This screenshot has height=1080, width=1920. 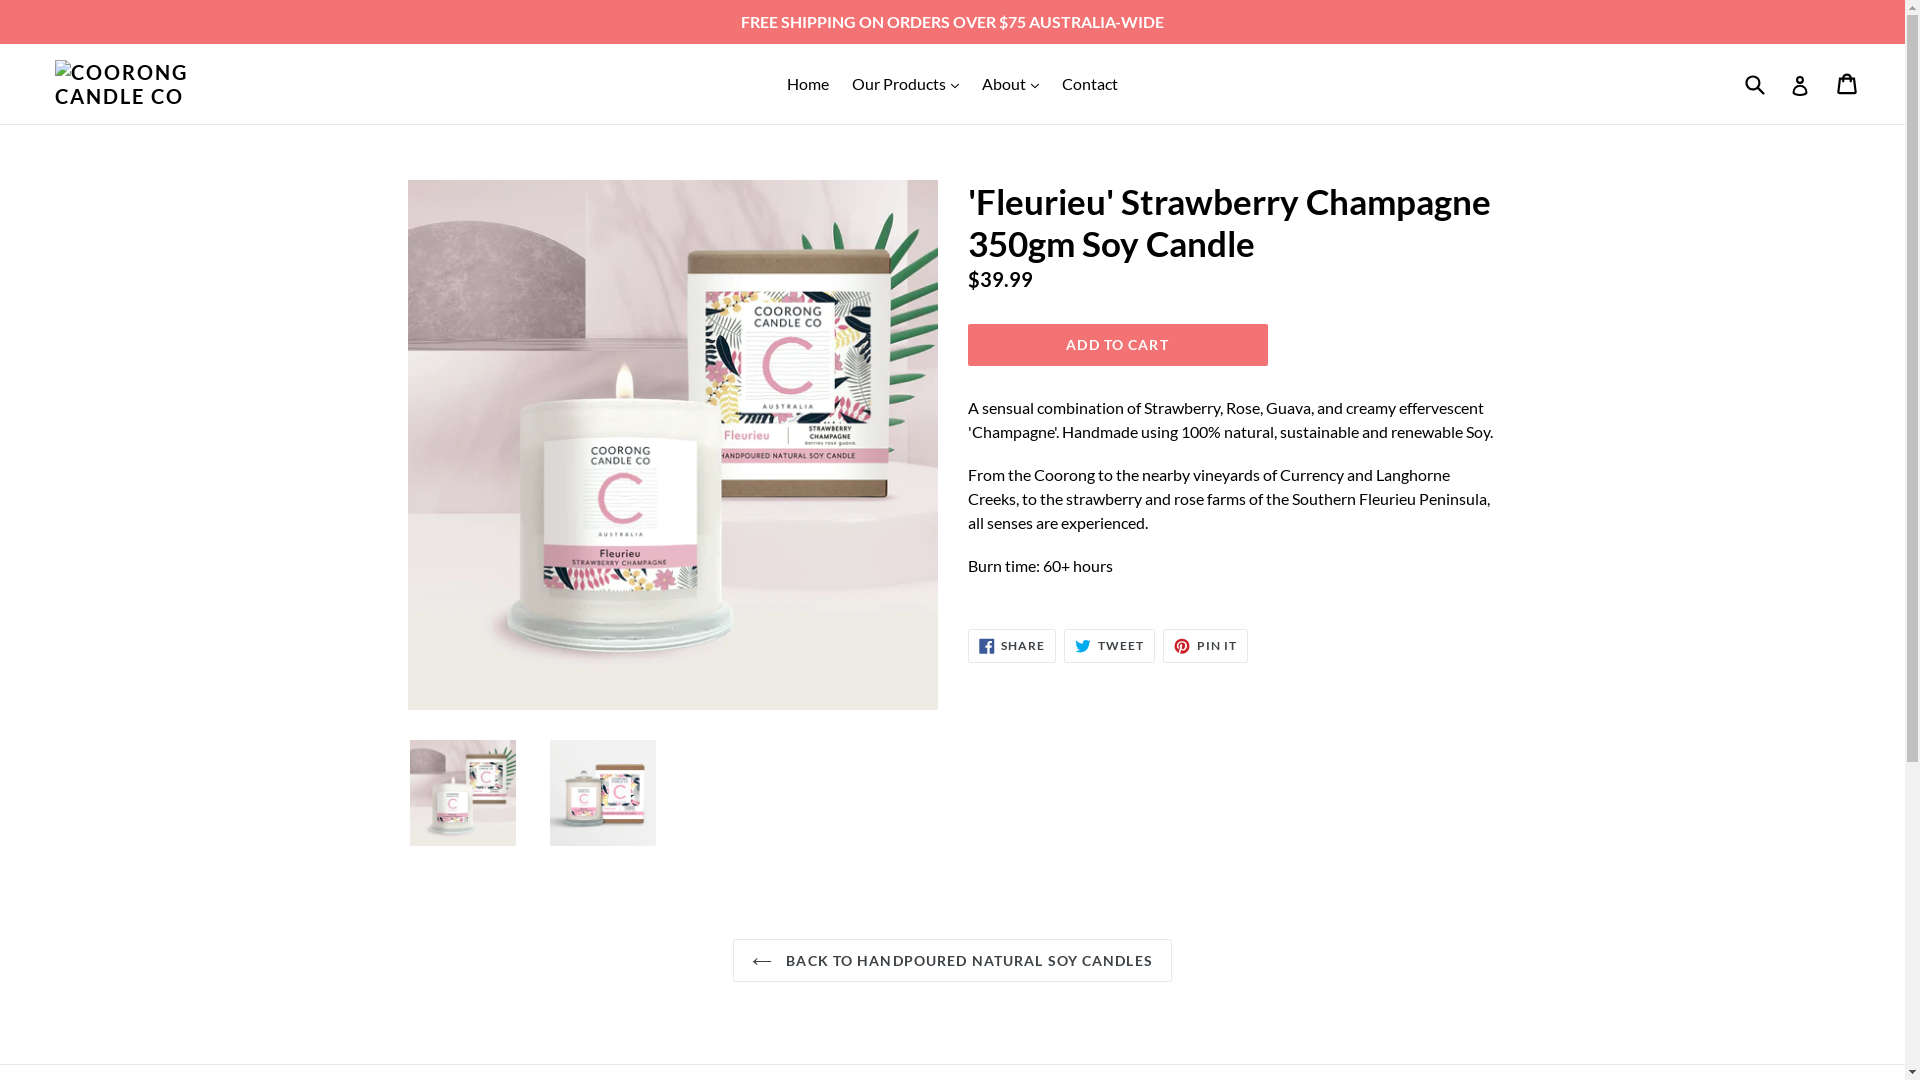 I want to click on Home, so click(x=808, y=84).